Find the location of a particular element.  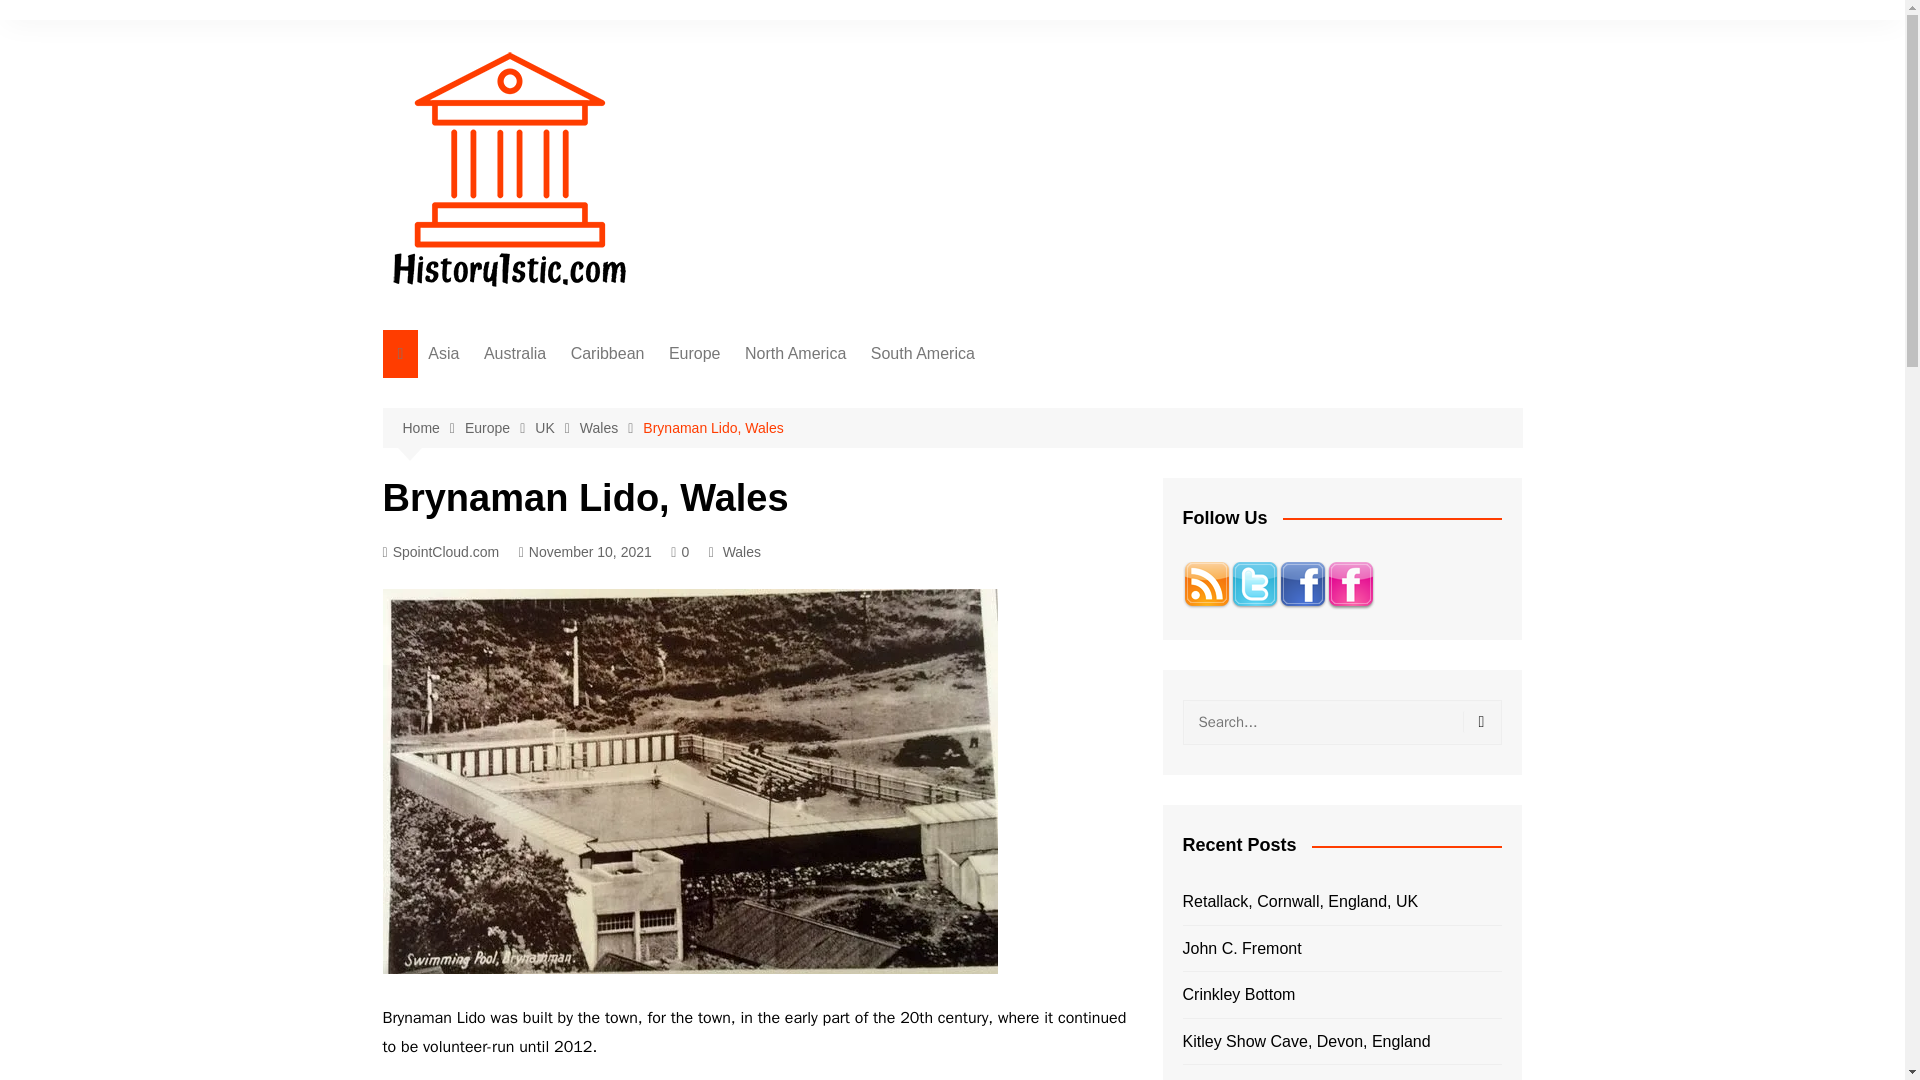

Home is located at coordinates (432, 428).